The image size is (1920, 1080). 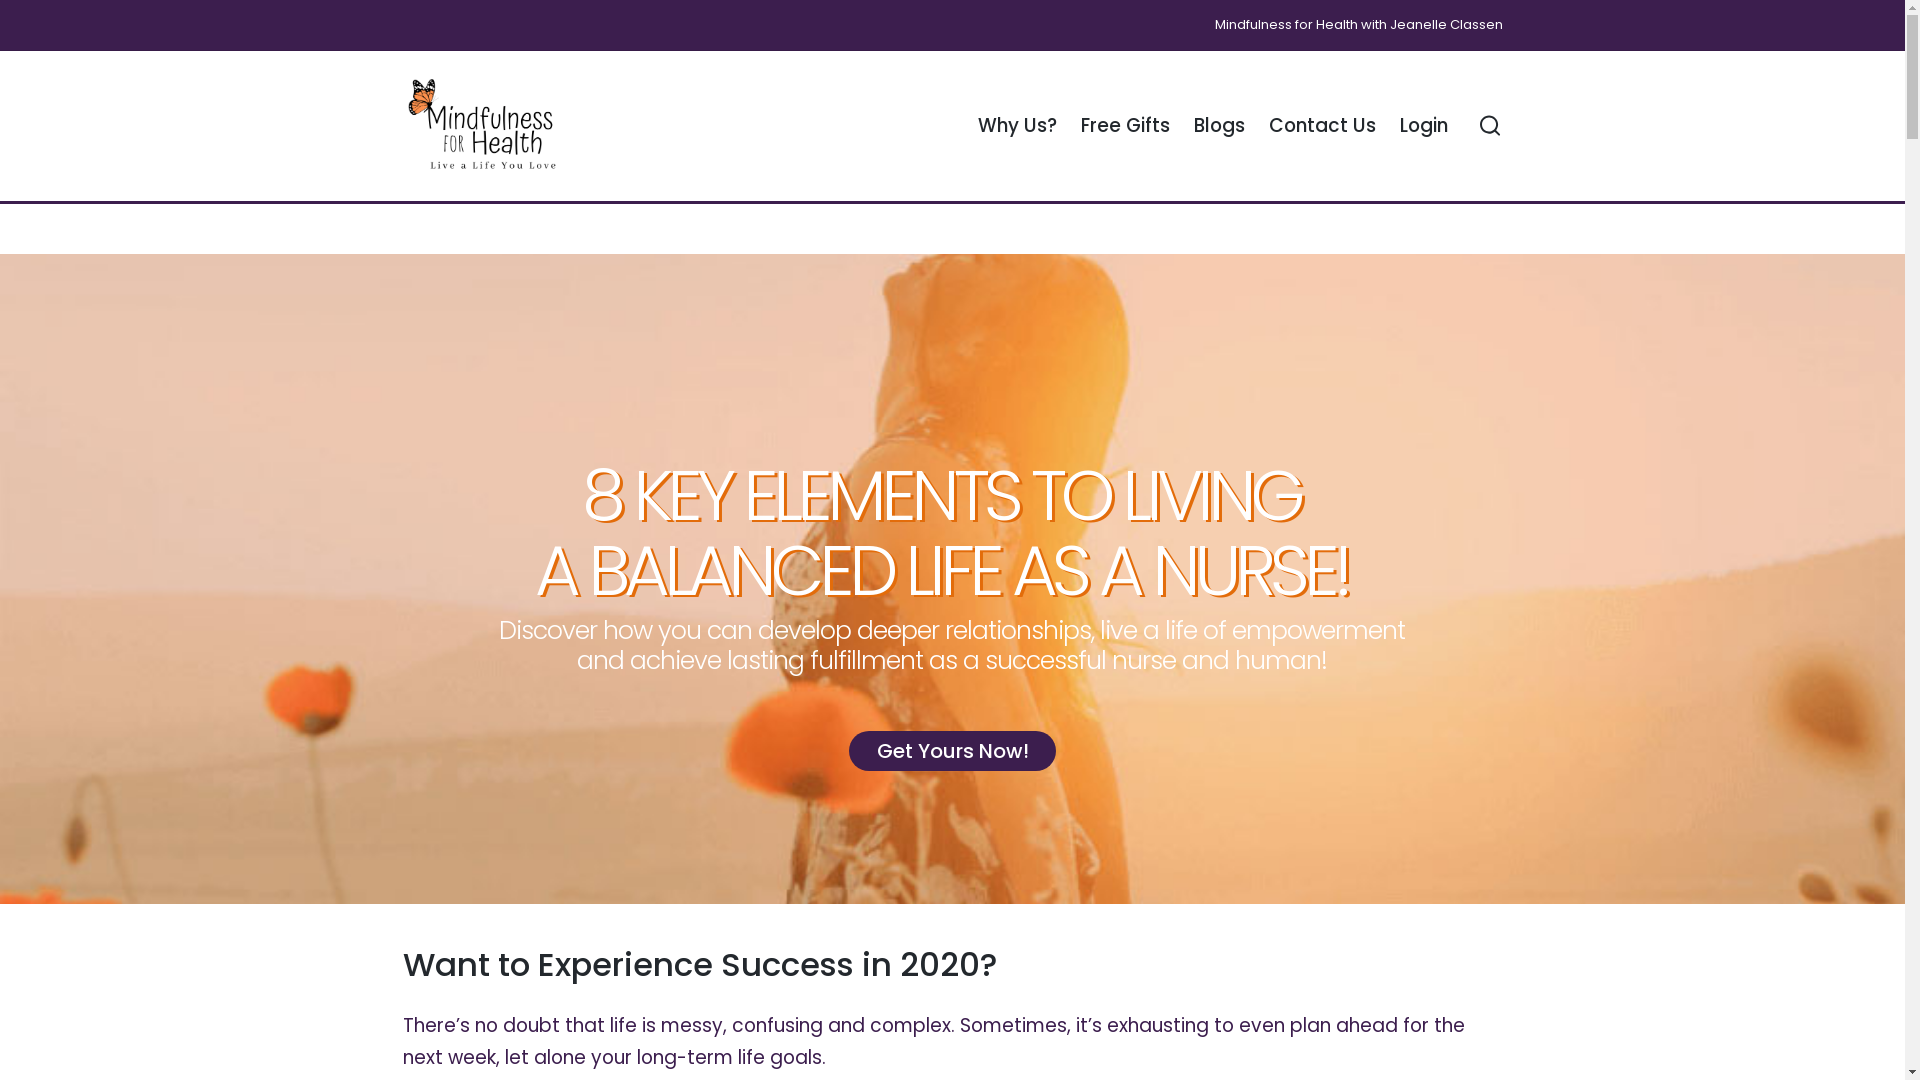 I want to click on Why Us?, so click(x=1018, y=126).